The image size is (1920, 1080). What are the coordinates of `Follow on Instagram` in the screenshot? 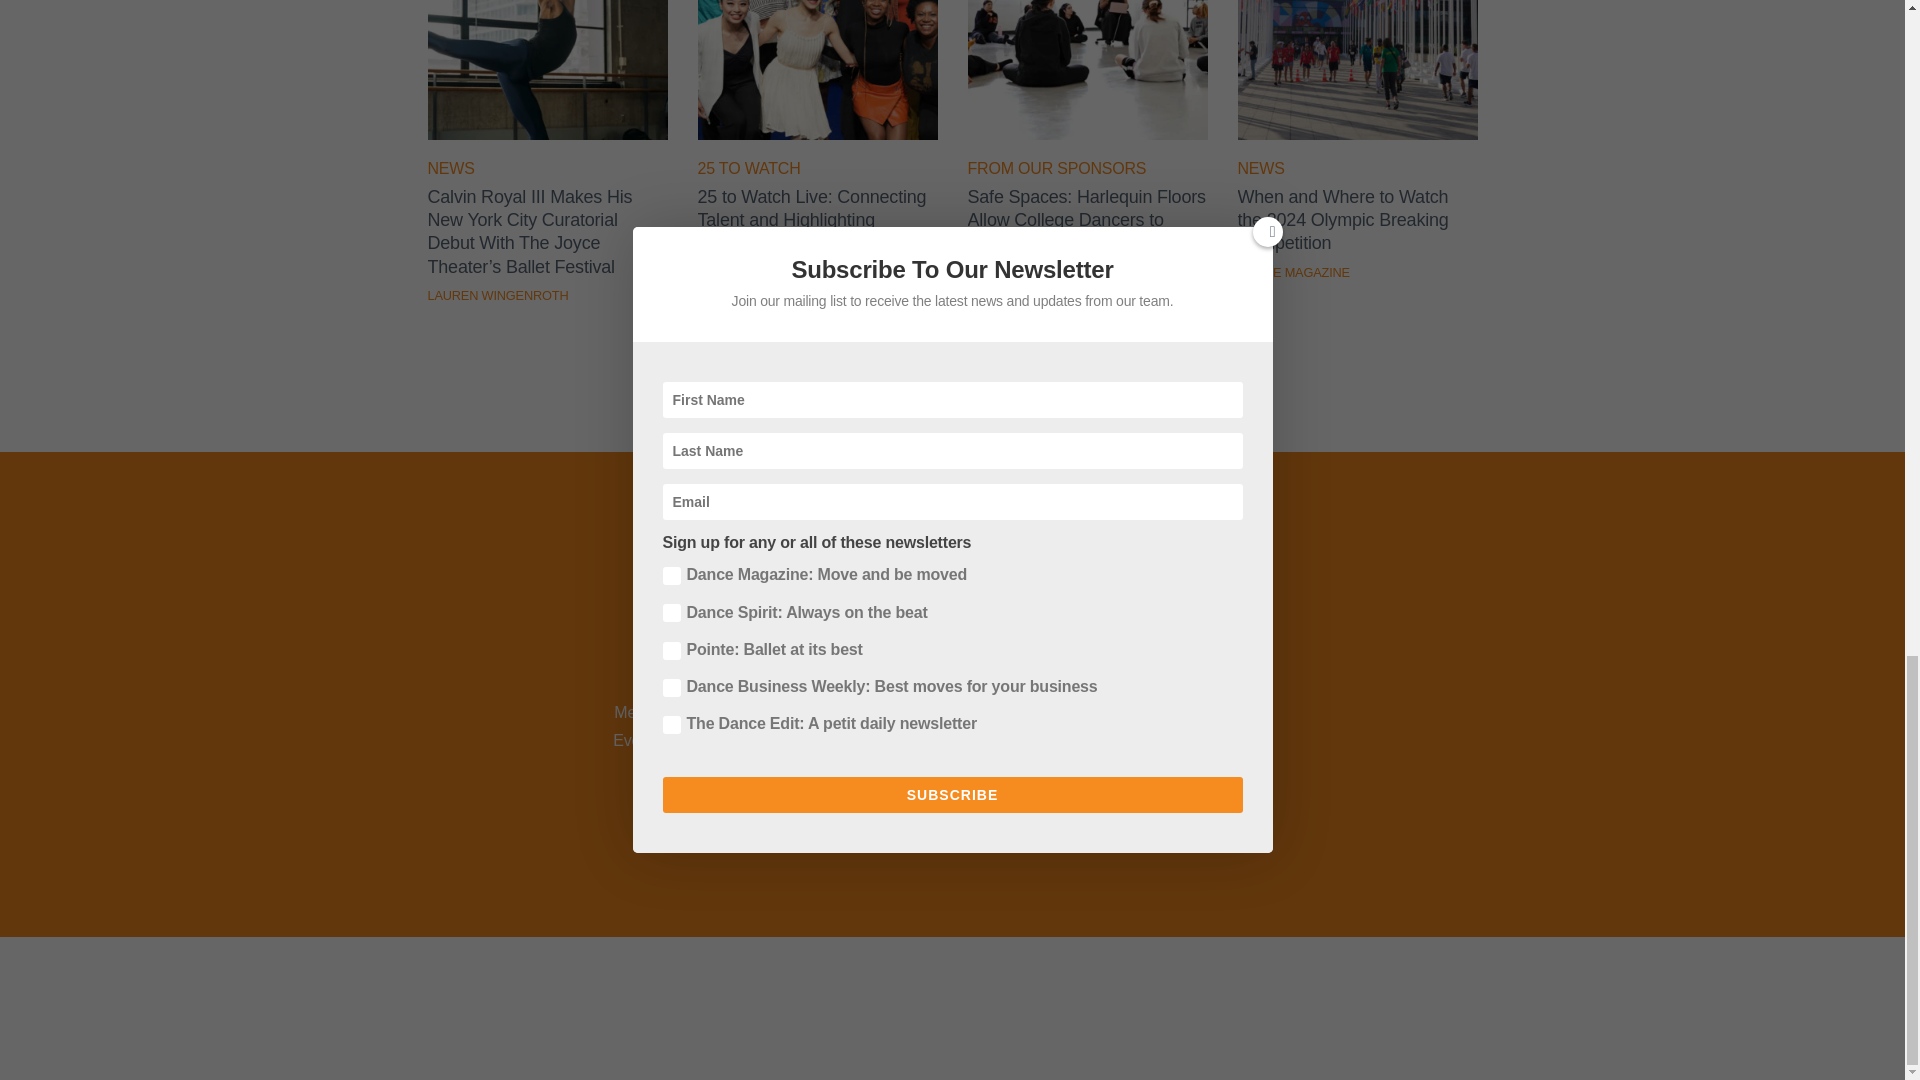 It's located at (926, 643).